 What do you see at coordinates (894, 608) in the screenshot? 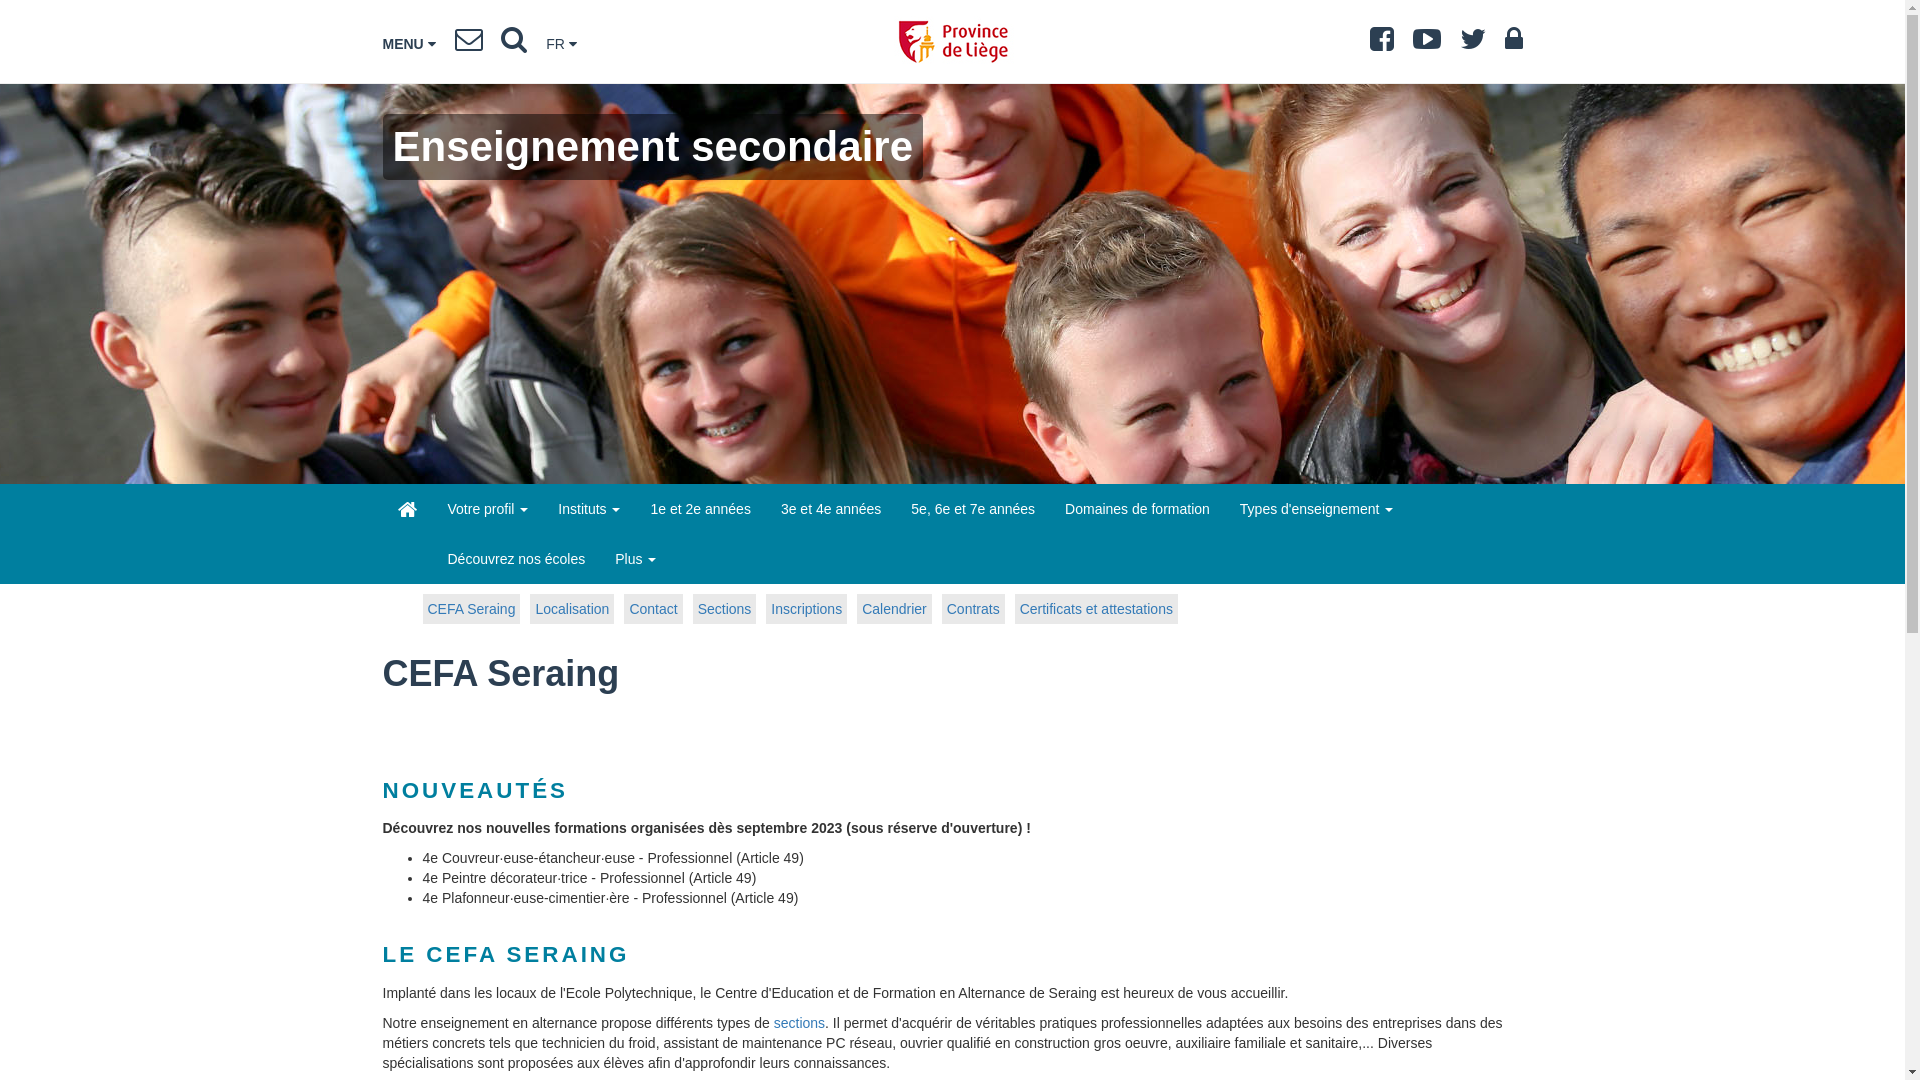
I see `Calendrier` at bounding box center [894, 608].